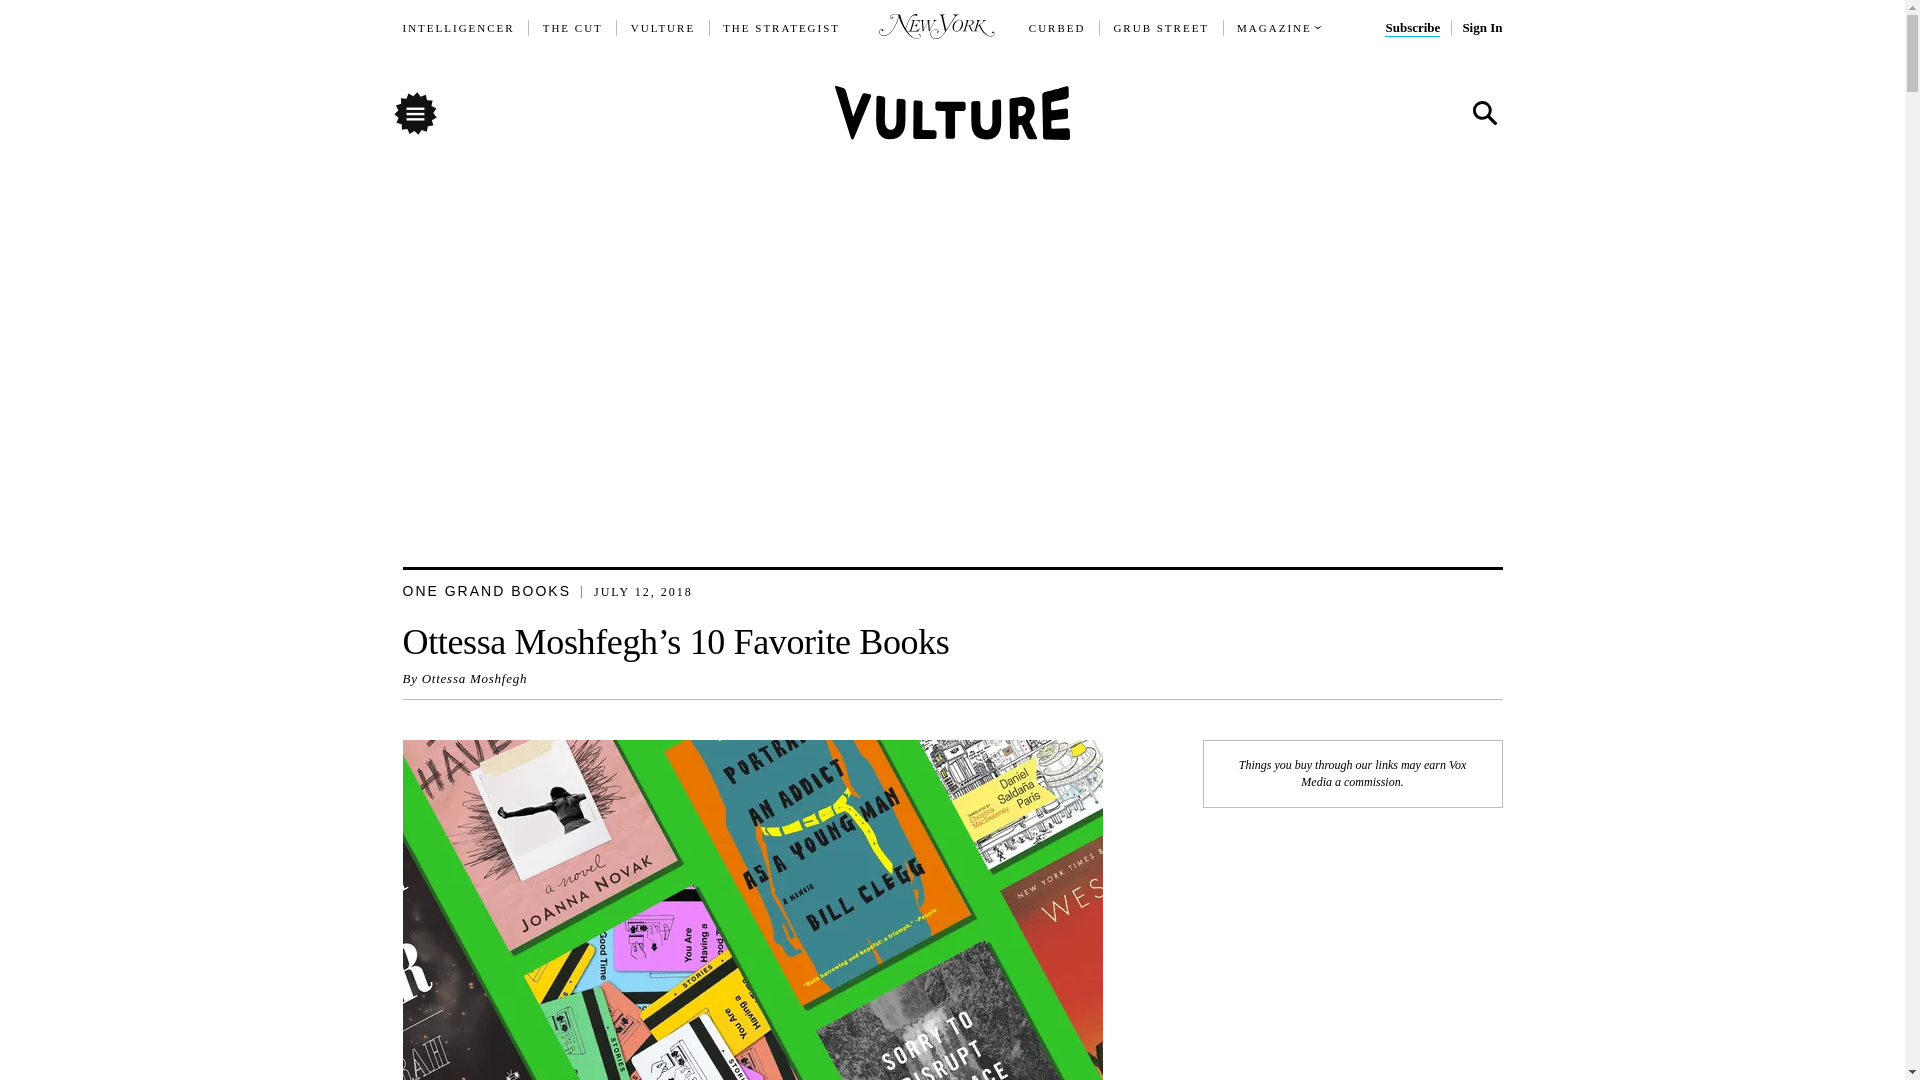  I want to click on THE STRATEGIST, so click(782, 28).